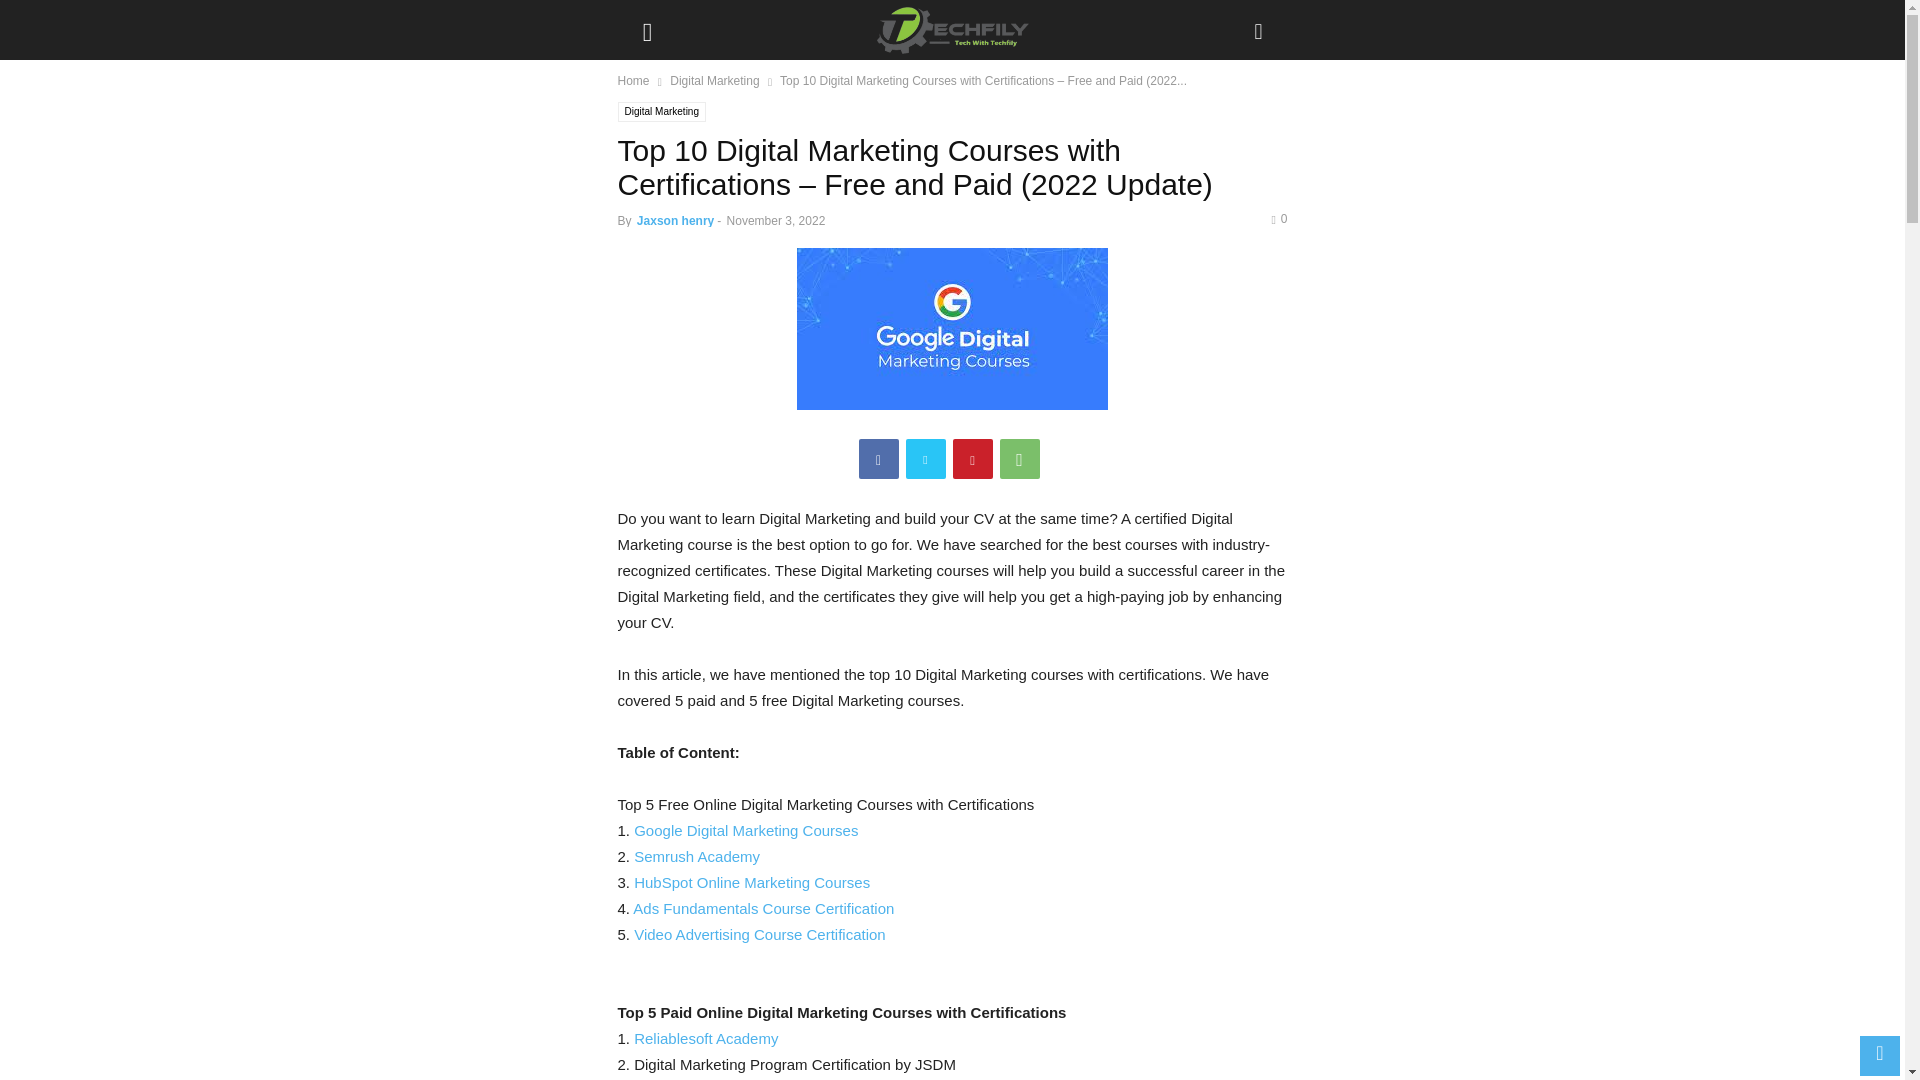 This screenshot has height=1080, width=1920. What do you see at coordinates (705, 1038) in the screenshot?
I see `Reliablesoft Academy` at bounding box center [705, 1038].